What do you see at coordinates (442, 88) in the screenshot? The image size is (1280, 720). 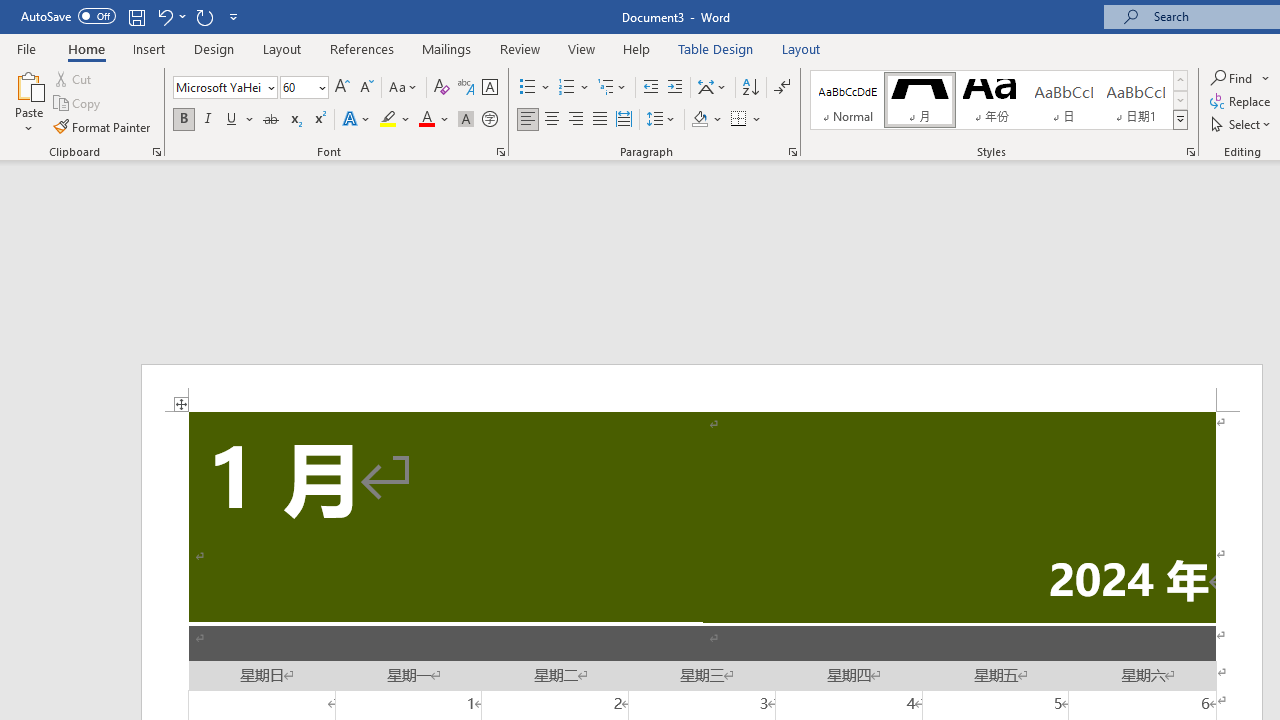 I see `Clear Formatting` at bounding box center [442, 88].